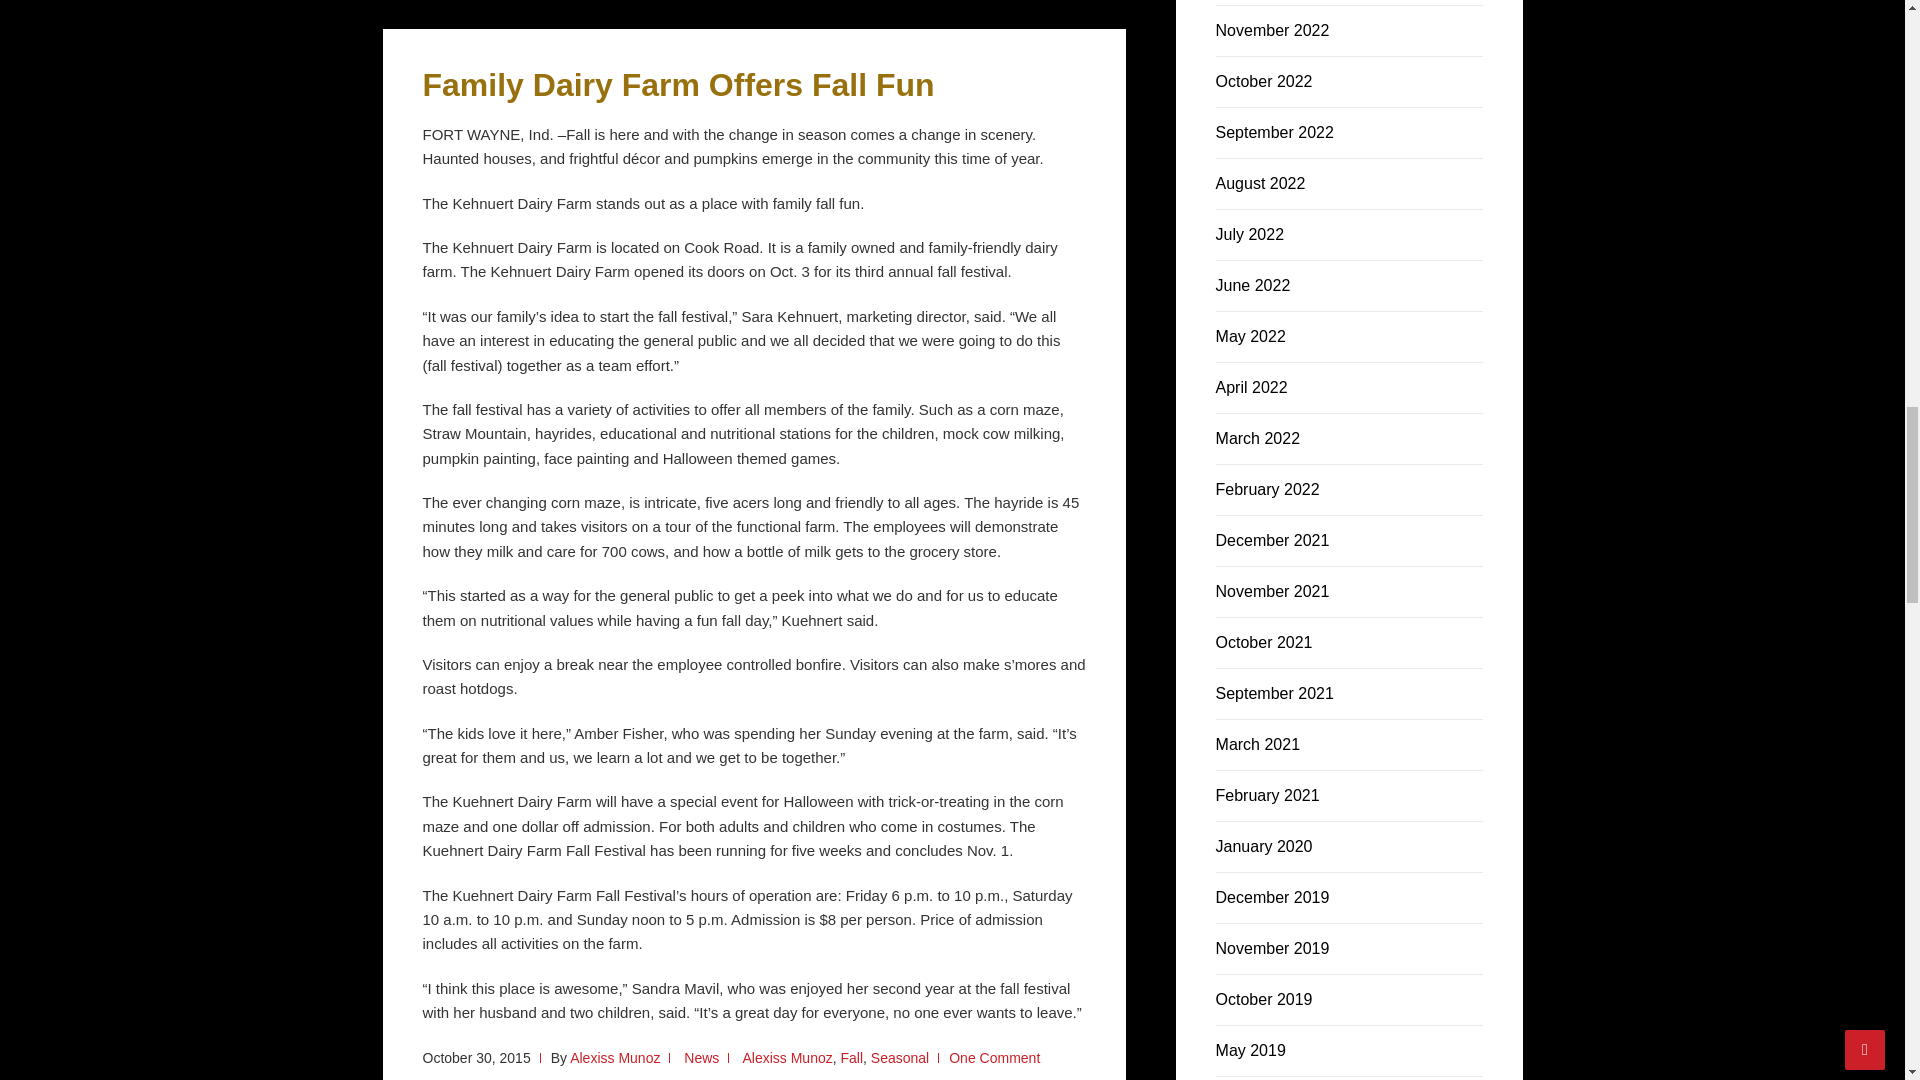 Image resolution: width=1920 pixels, height=1080 pixels. I want to click on Seasonal, so click(900, 1057).